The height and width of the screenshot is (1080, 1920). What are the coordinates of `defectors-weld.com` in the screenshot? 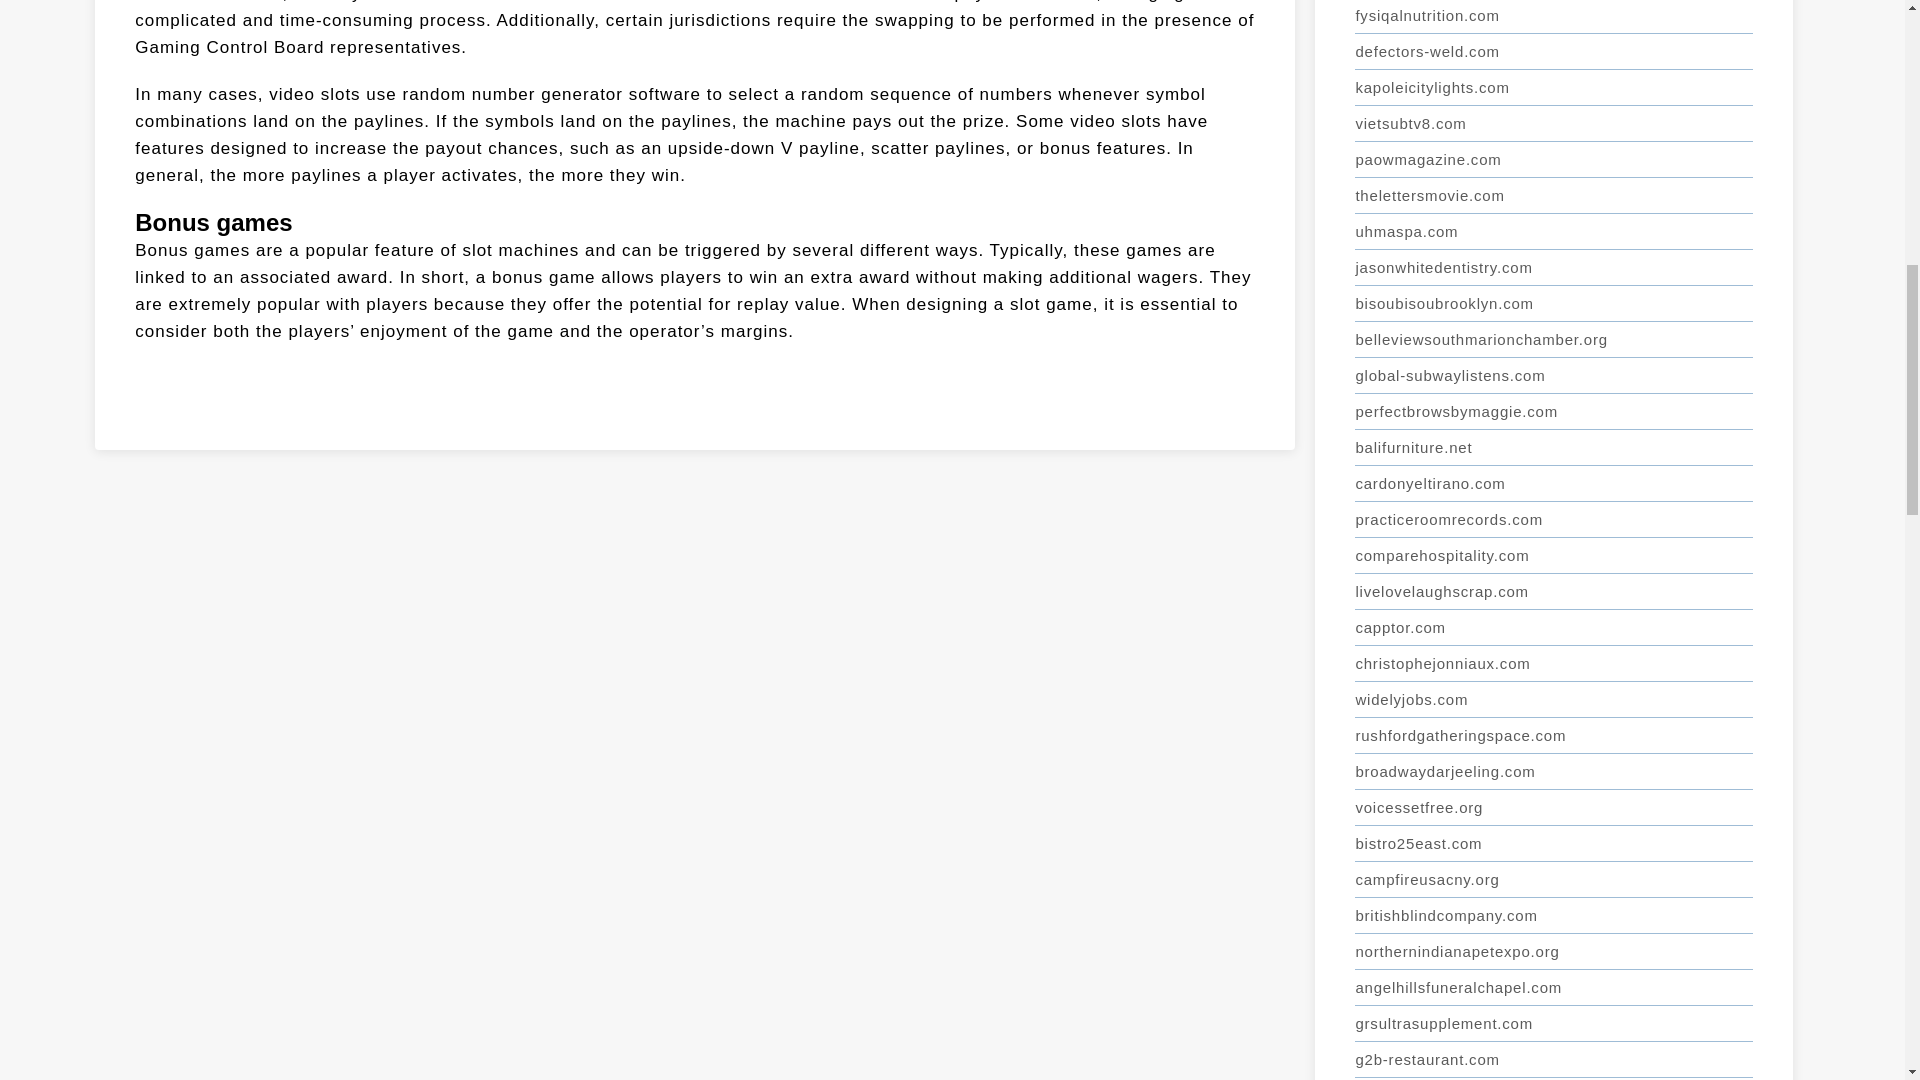 It's located at (1553, 52).